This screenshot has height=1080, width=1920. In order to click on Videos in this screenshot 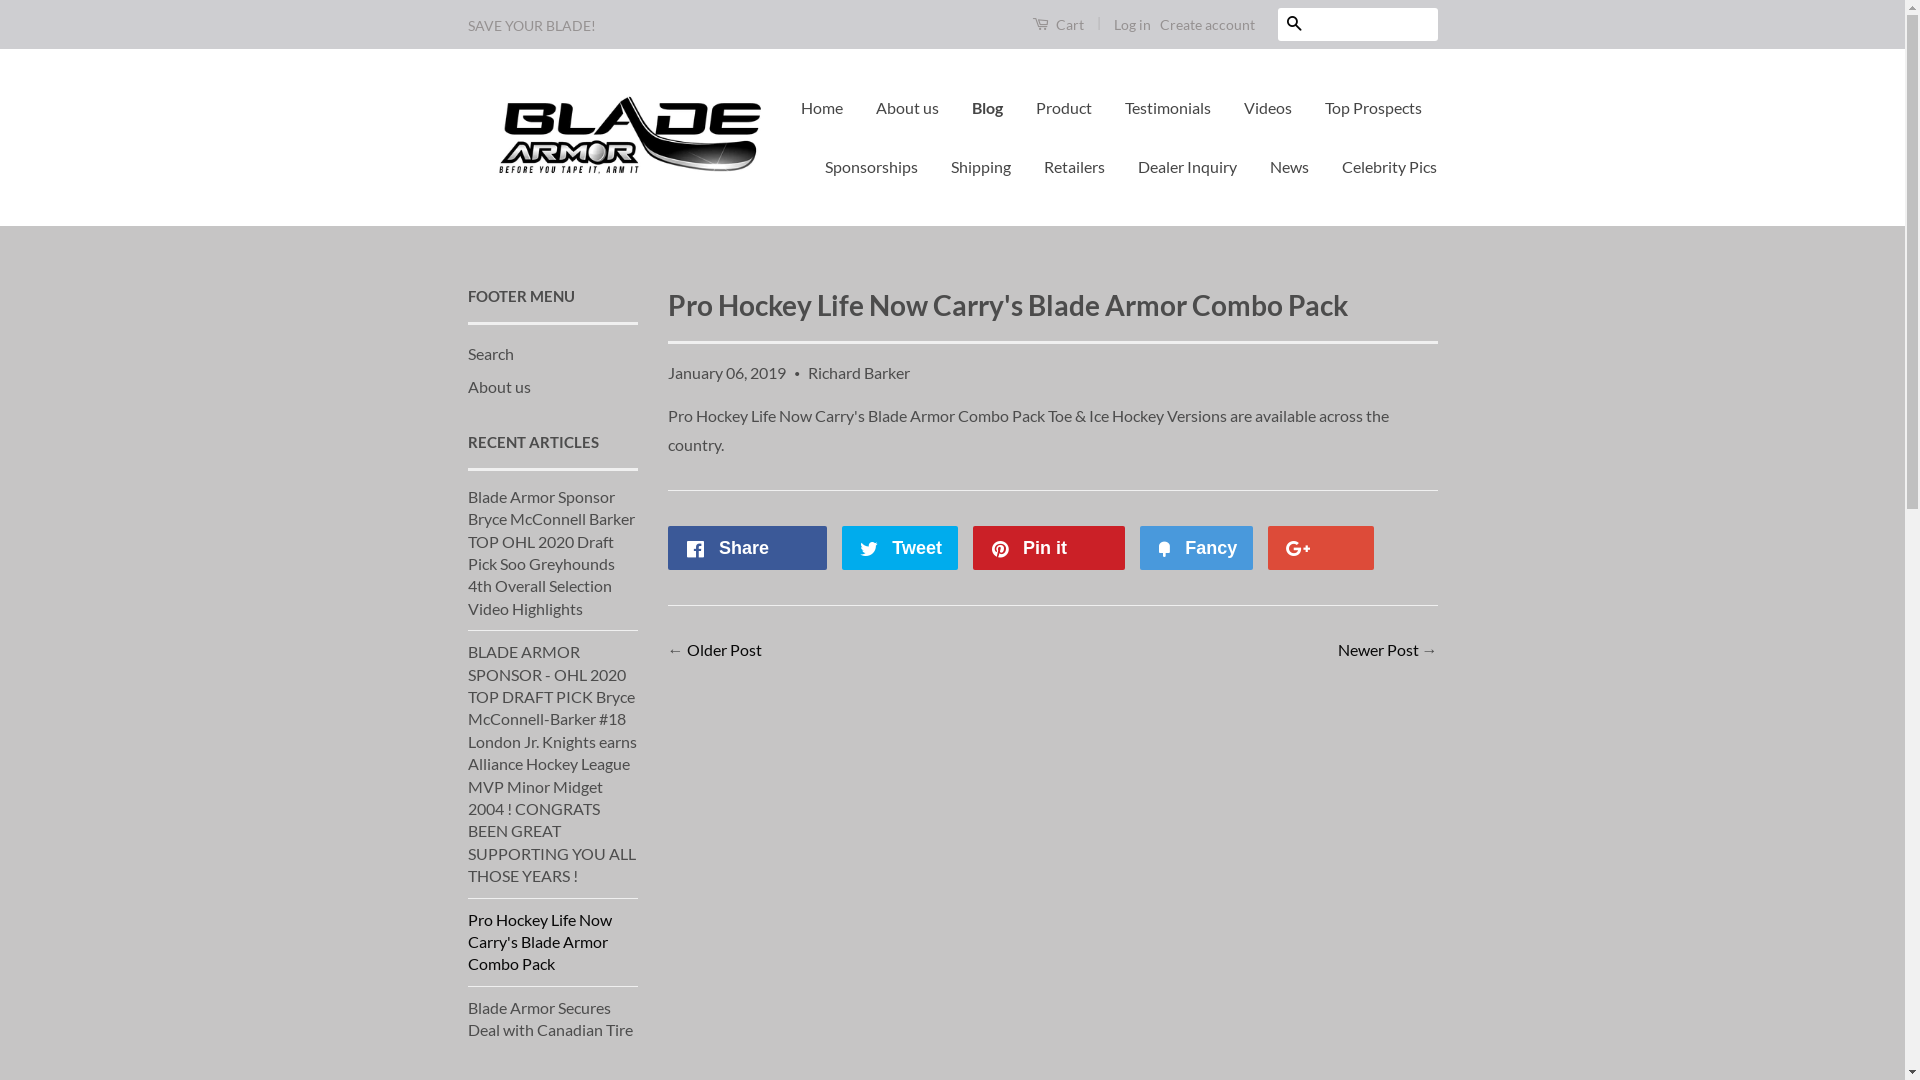, I will do `click(1268, 108)`.